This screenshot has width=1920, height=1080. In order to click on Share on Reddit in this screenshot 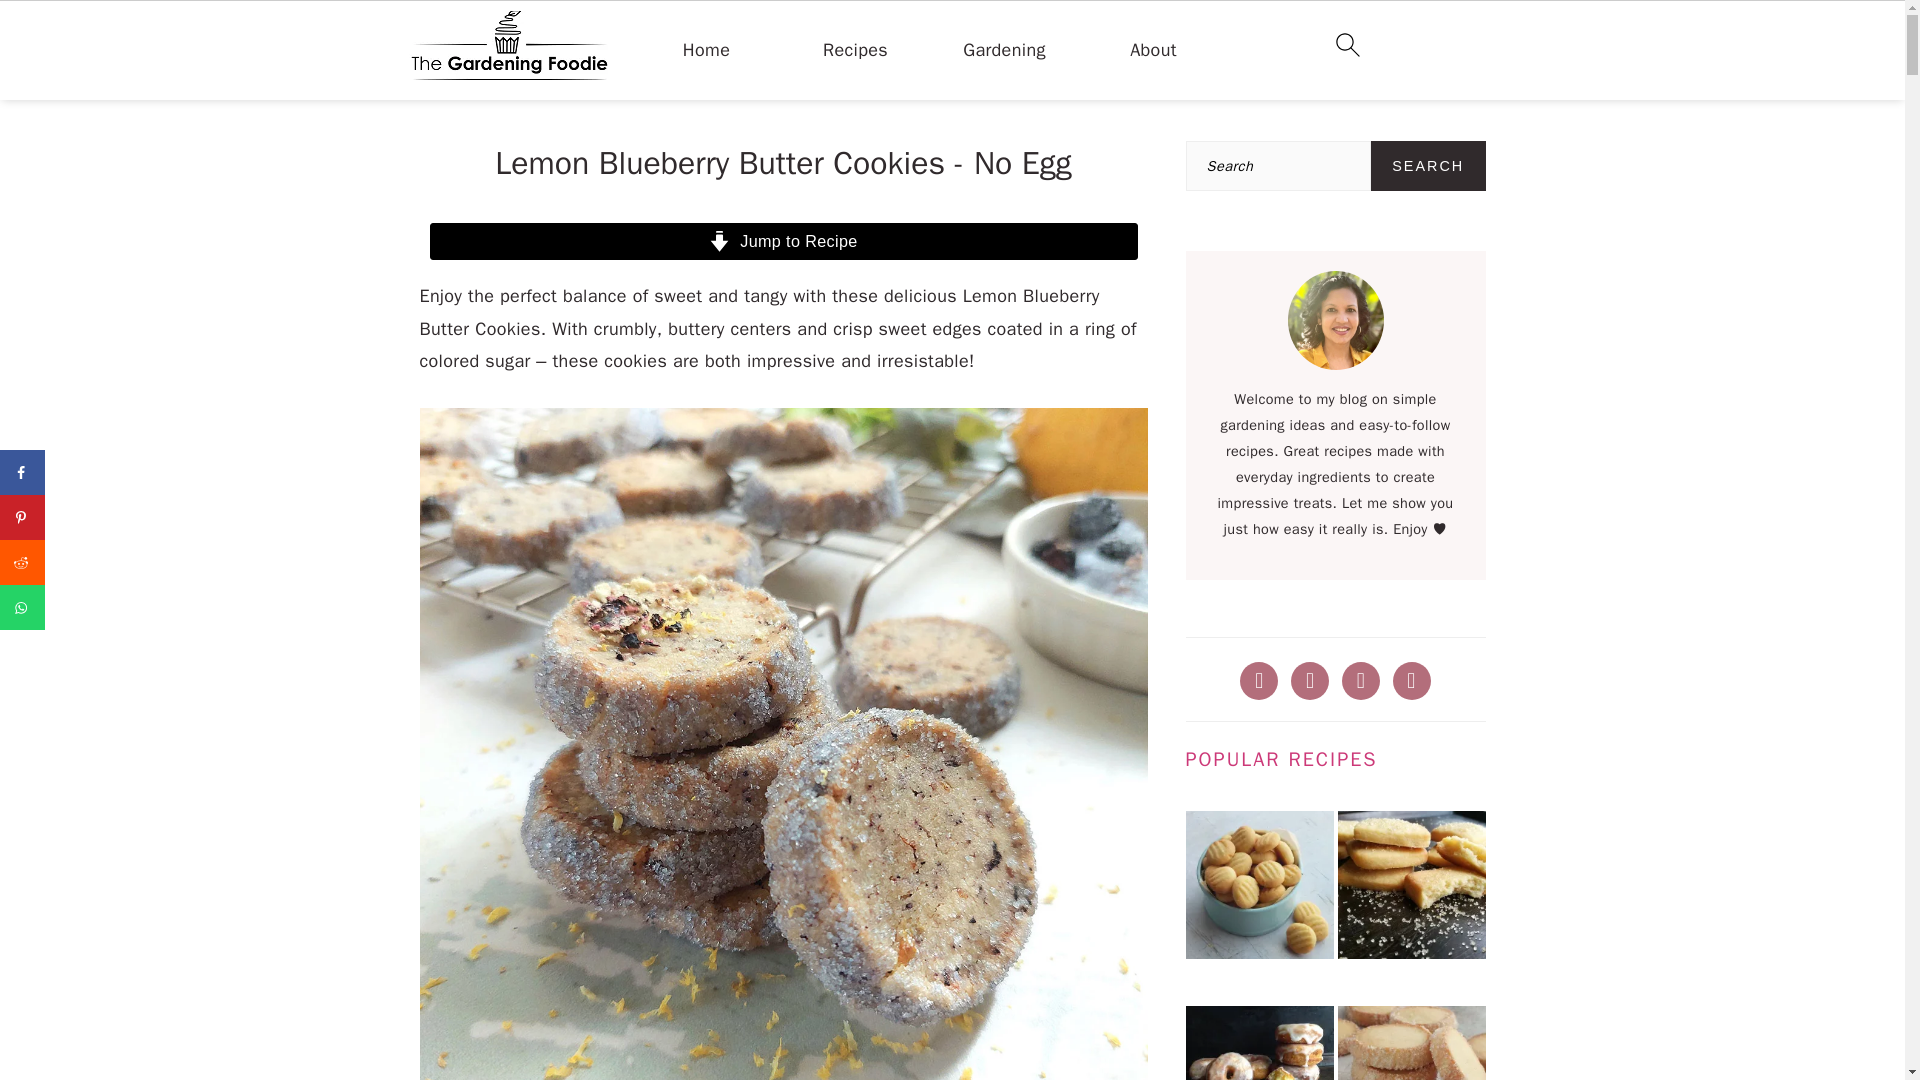, I will do `click(22, 562)`.